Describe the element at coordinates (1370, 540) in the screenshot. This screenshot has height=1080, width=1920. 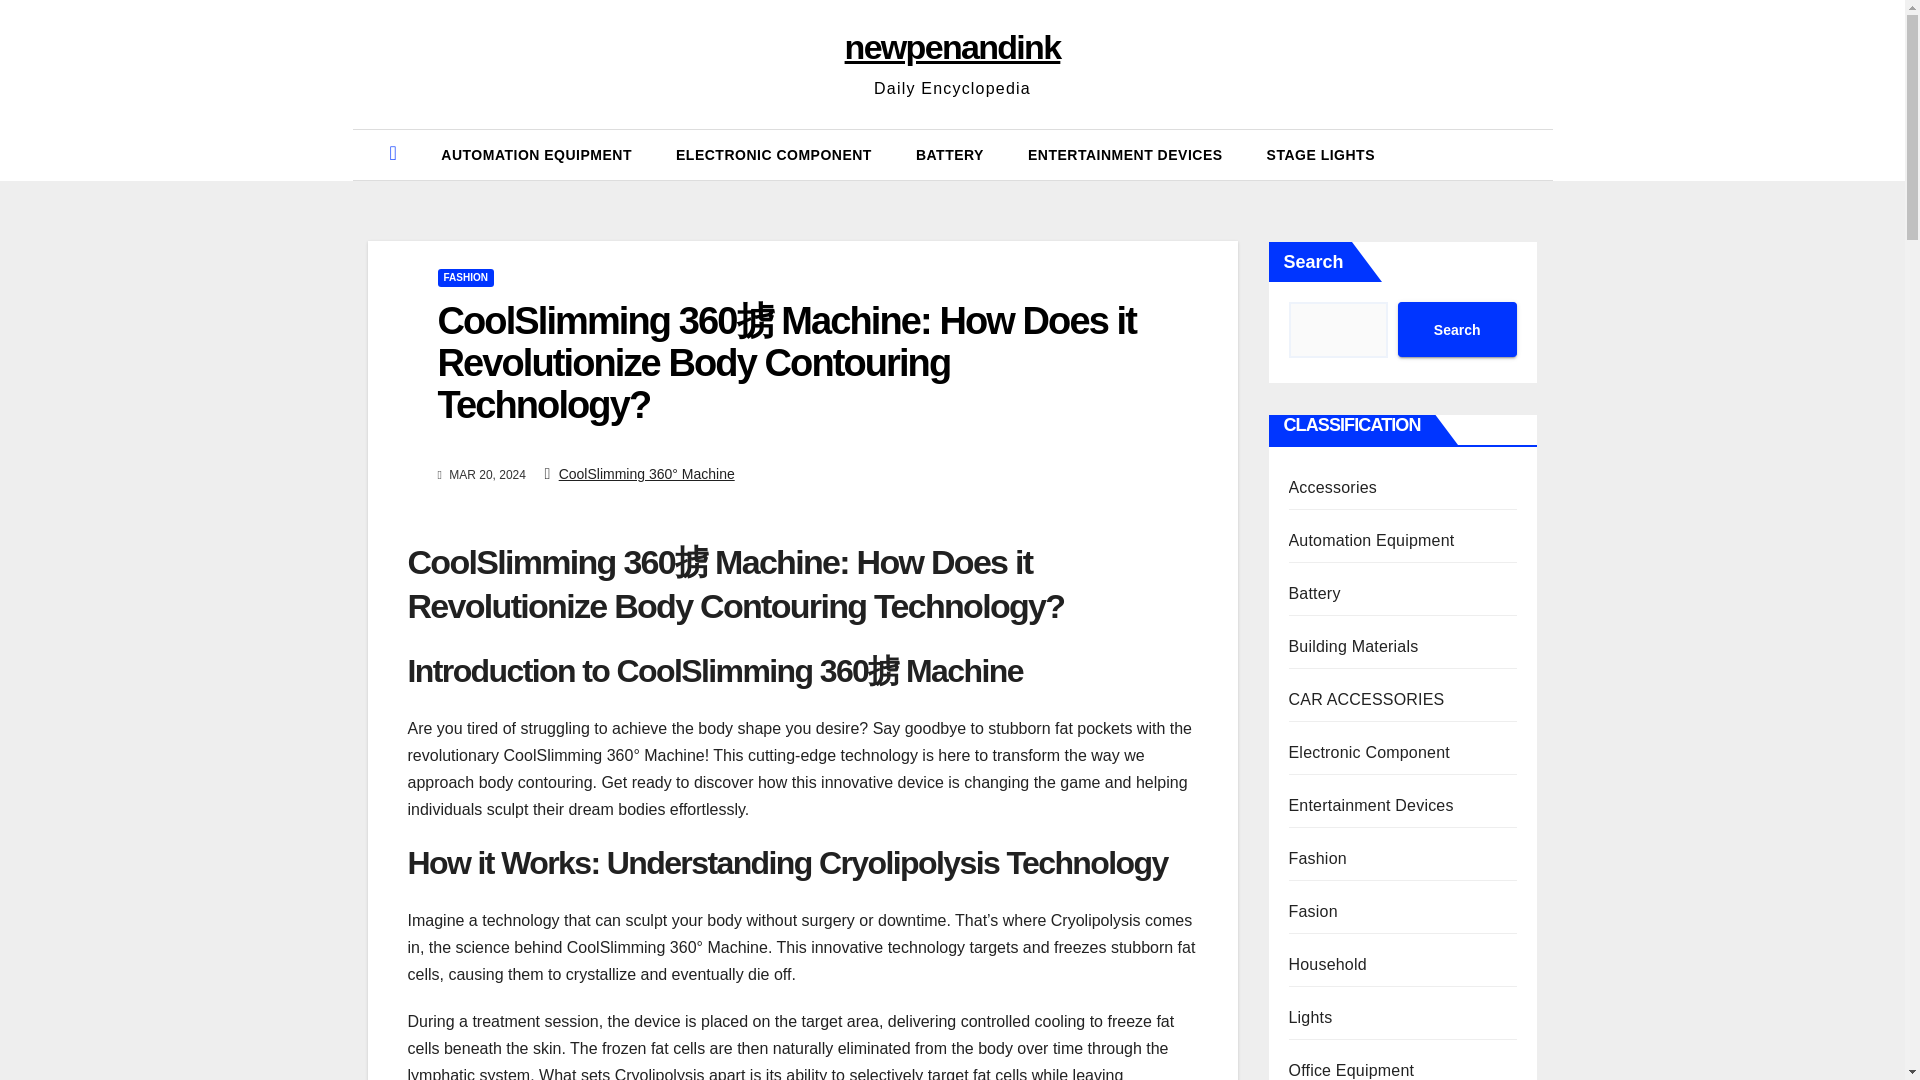
I see `Automation Equipment` at that location.